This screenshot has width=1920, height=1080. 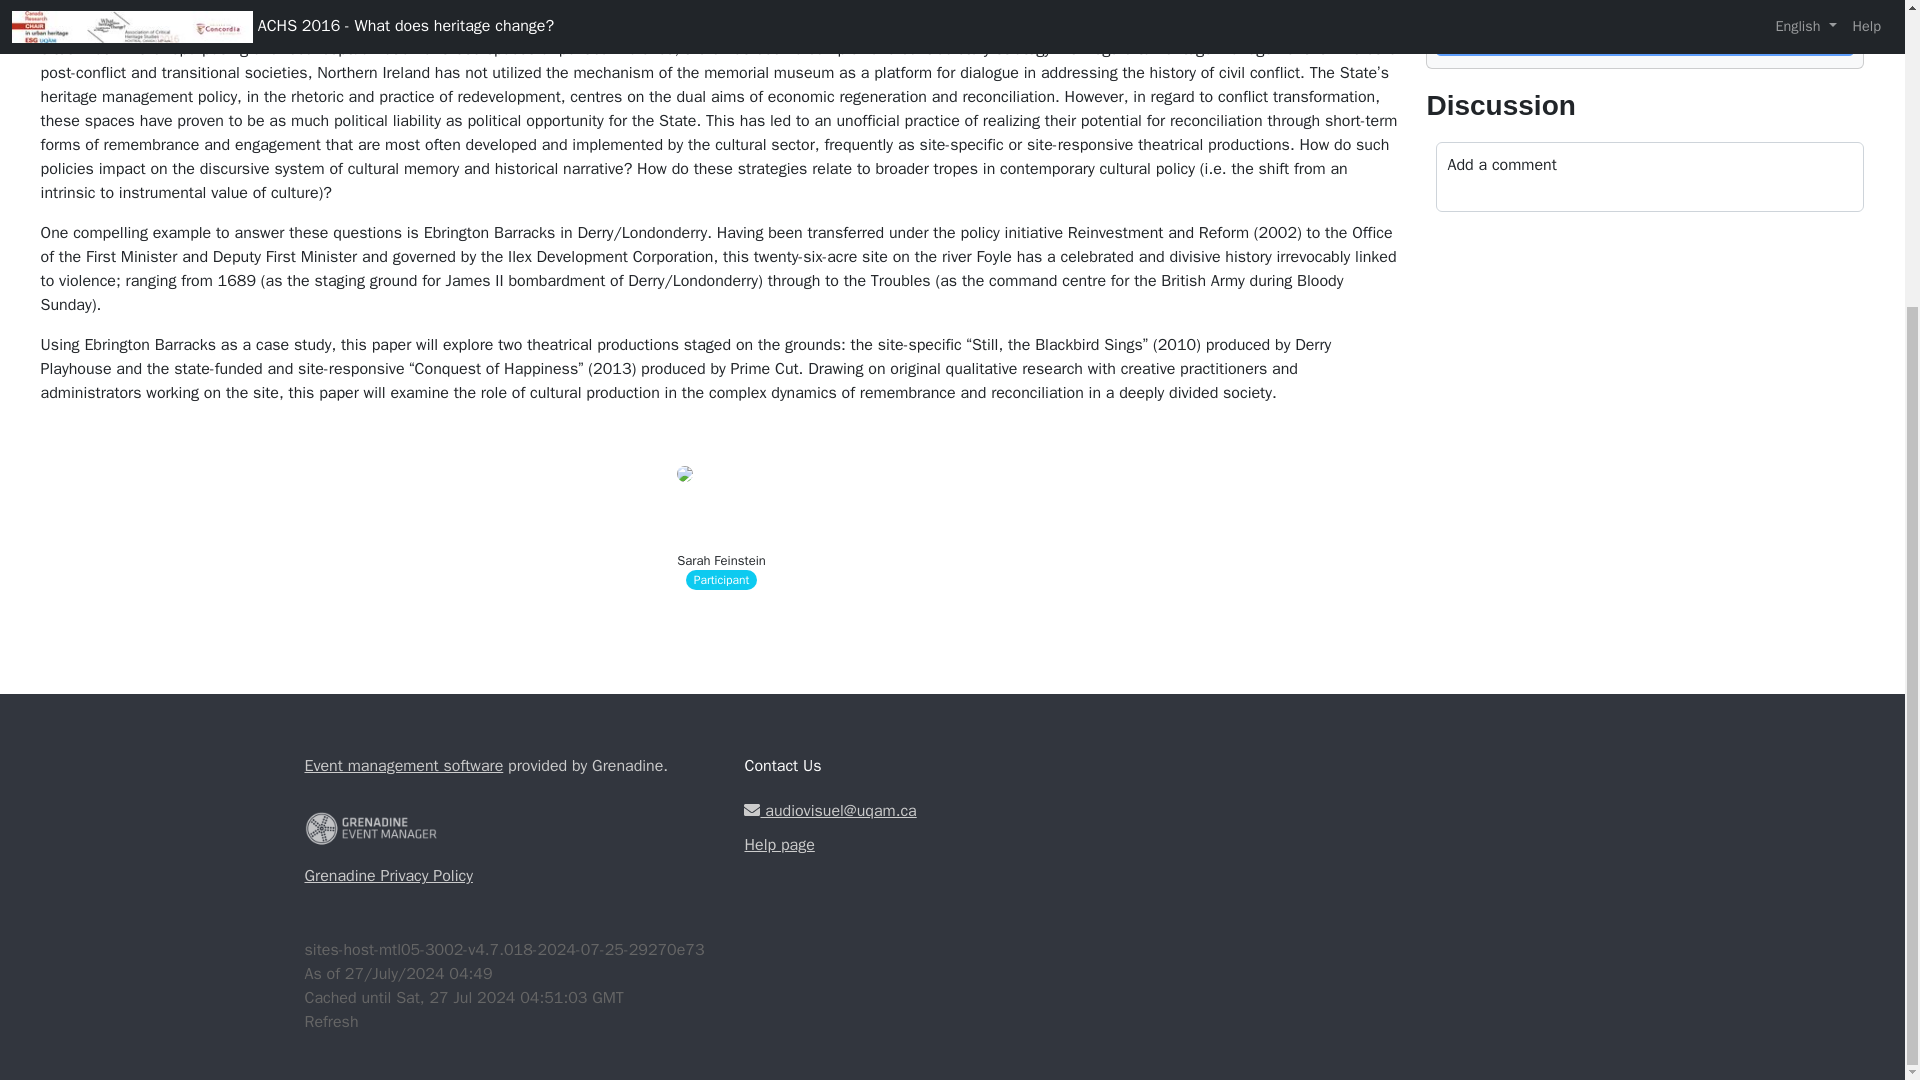 What do you see at coordinates (1644, 37) in the screenshot?
I see ` Send feedback to the event organizer` at bounding box center [1644, 37].